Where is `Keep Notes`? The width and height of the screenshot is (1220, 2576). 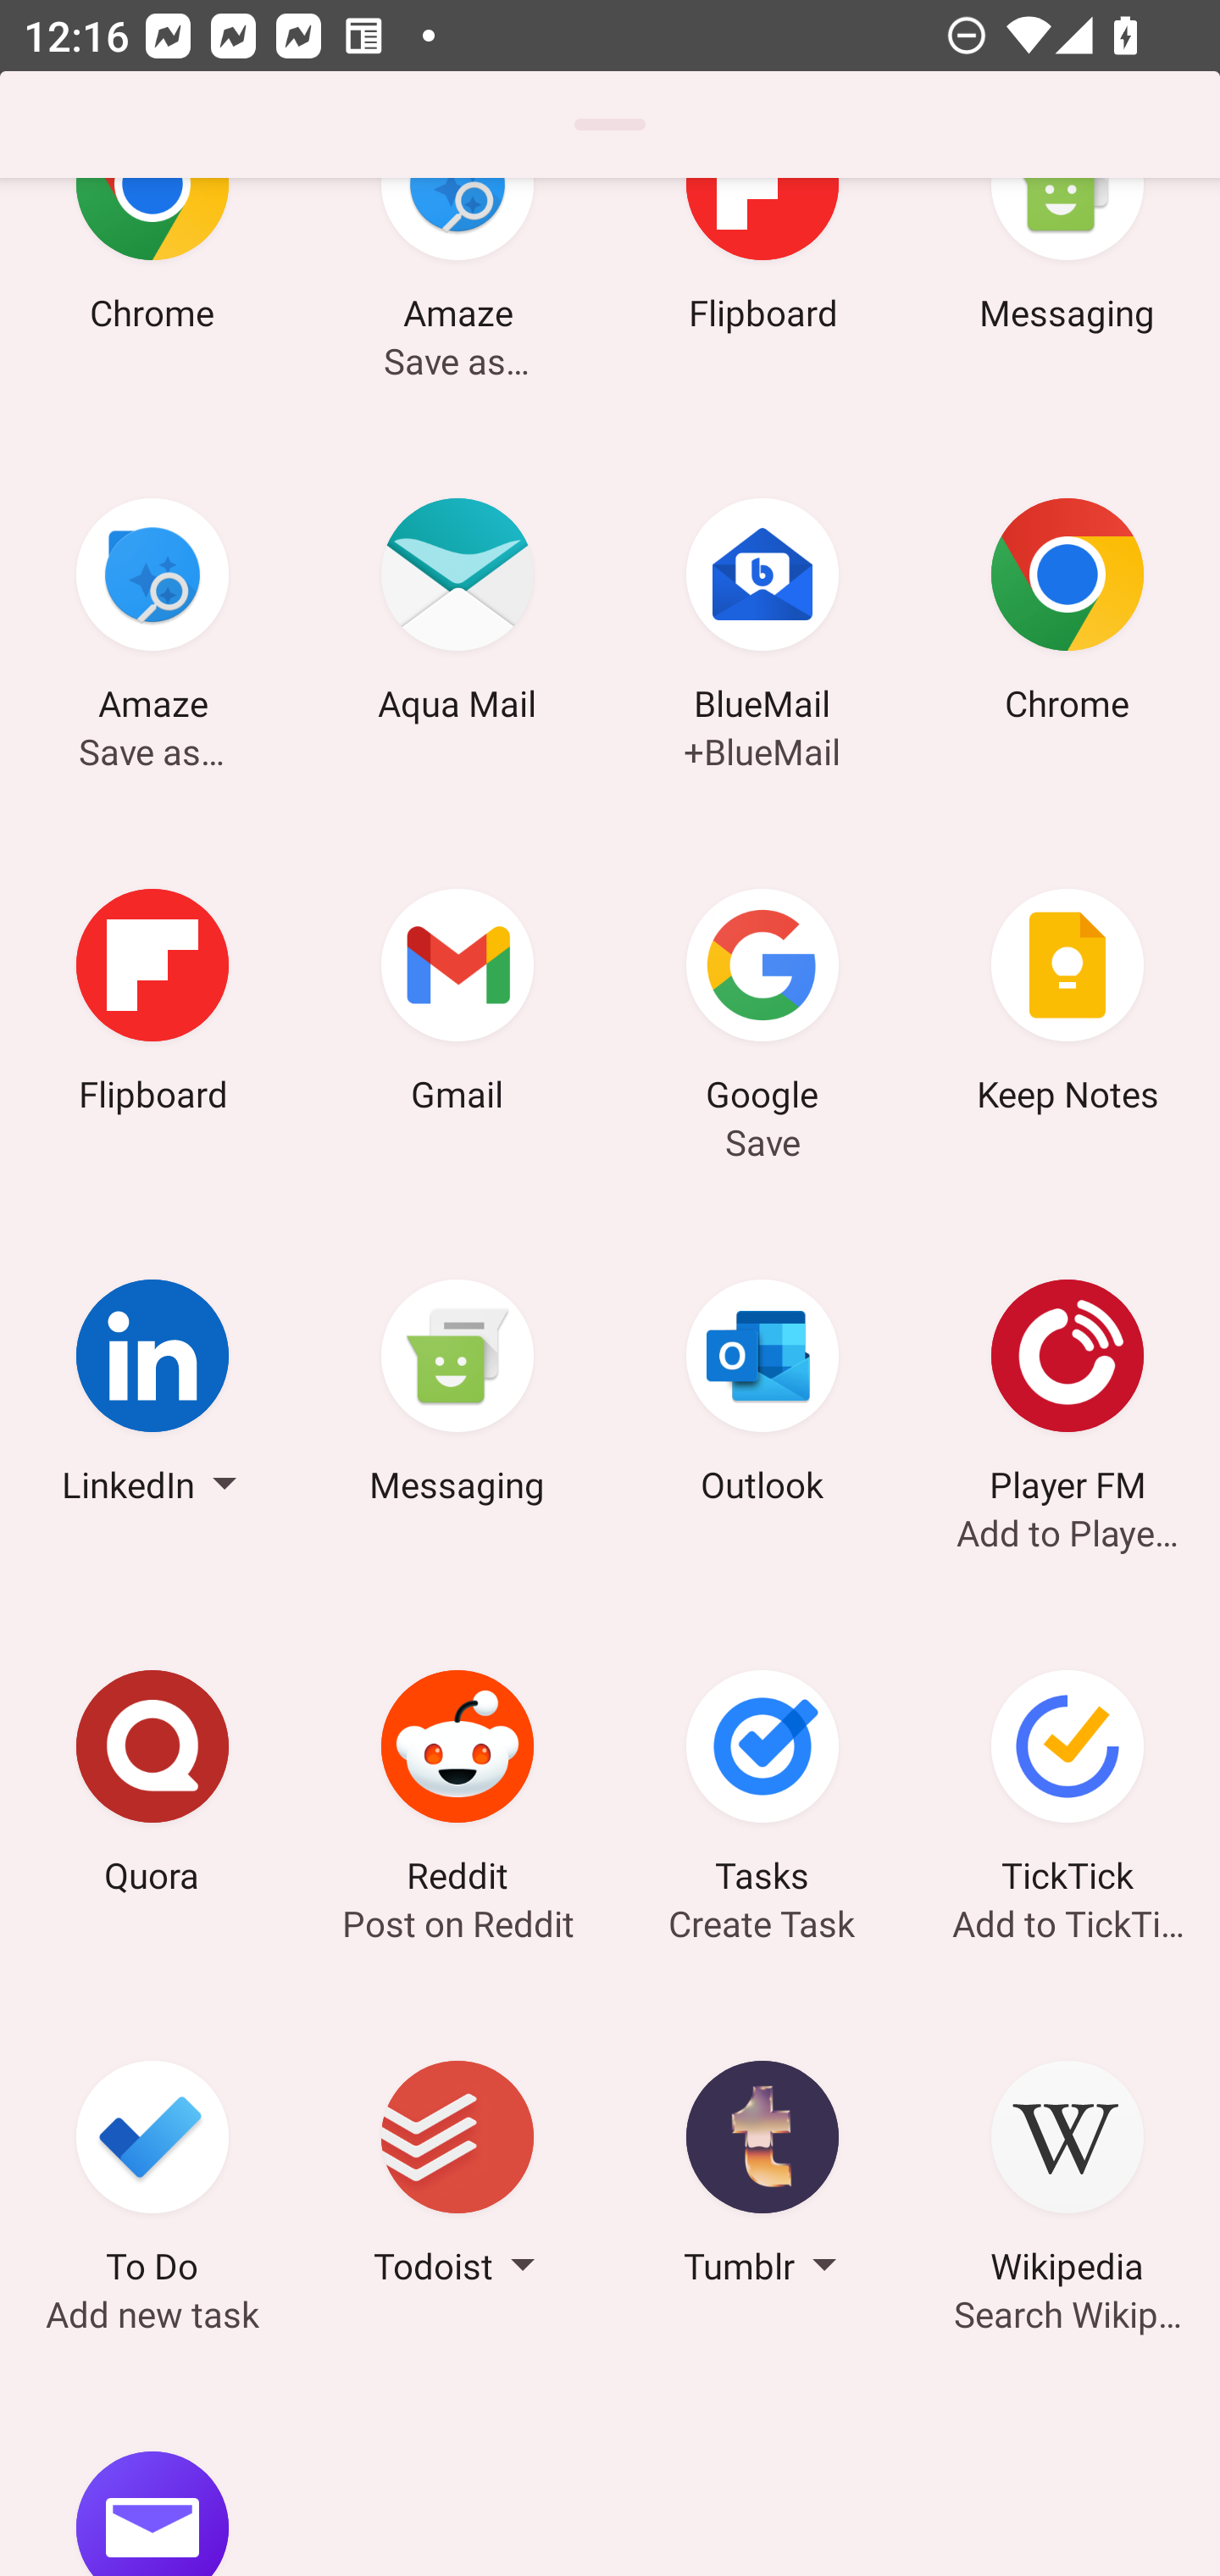
Keep Notes is located at coordinates (1067, 1005).